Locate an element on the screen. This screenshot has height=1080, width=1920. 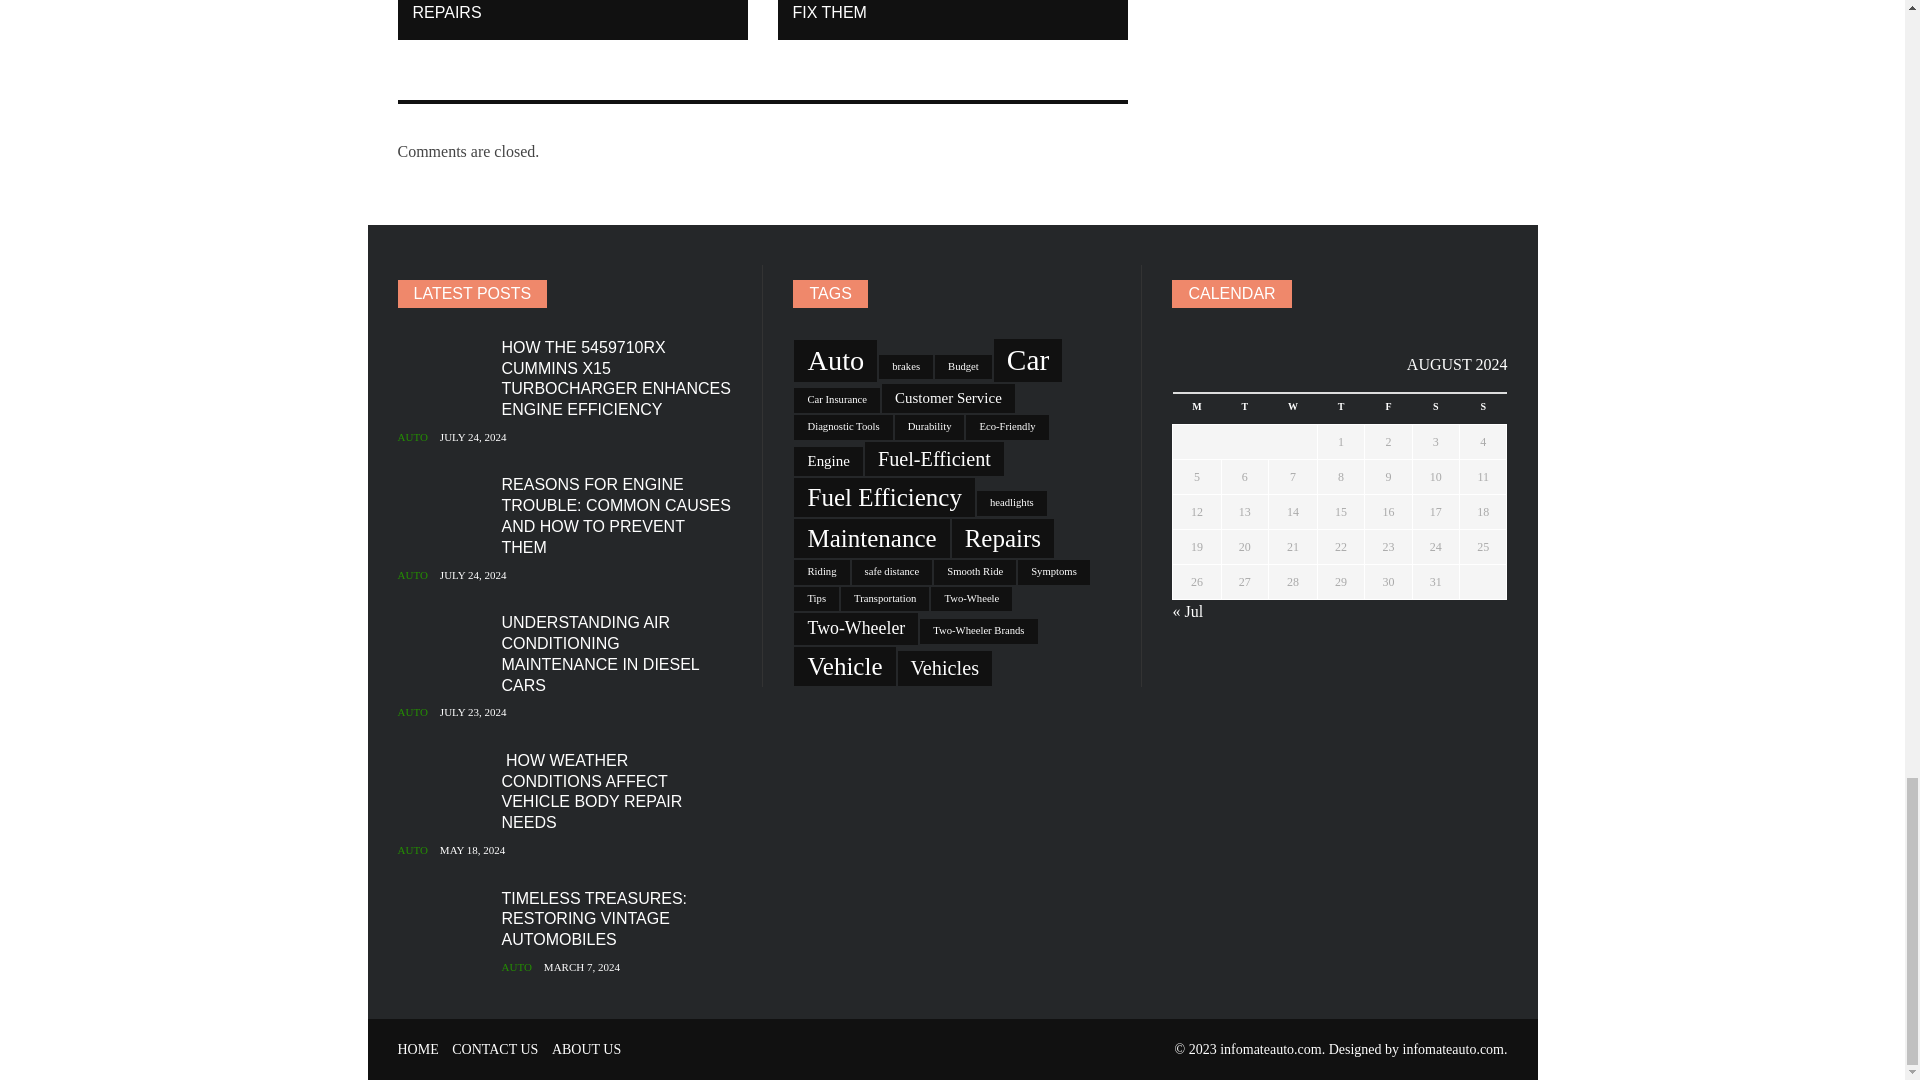
Sunday is located at coordinates (1483, 409).